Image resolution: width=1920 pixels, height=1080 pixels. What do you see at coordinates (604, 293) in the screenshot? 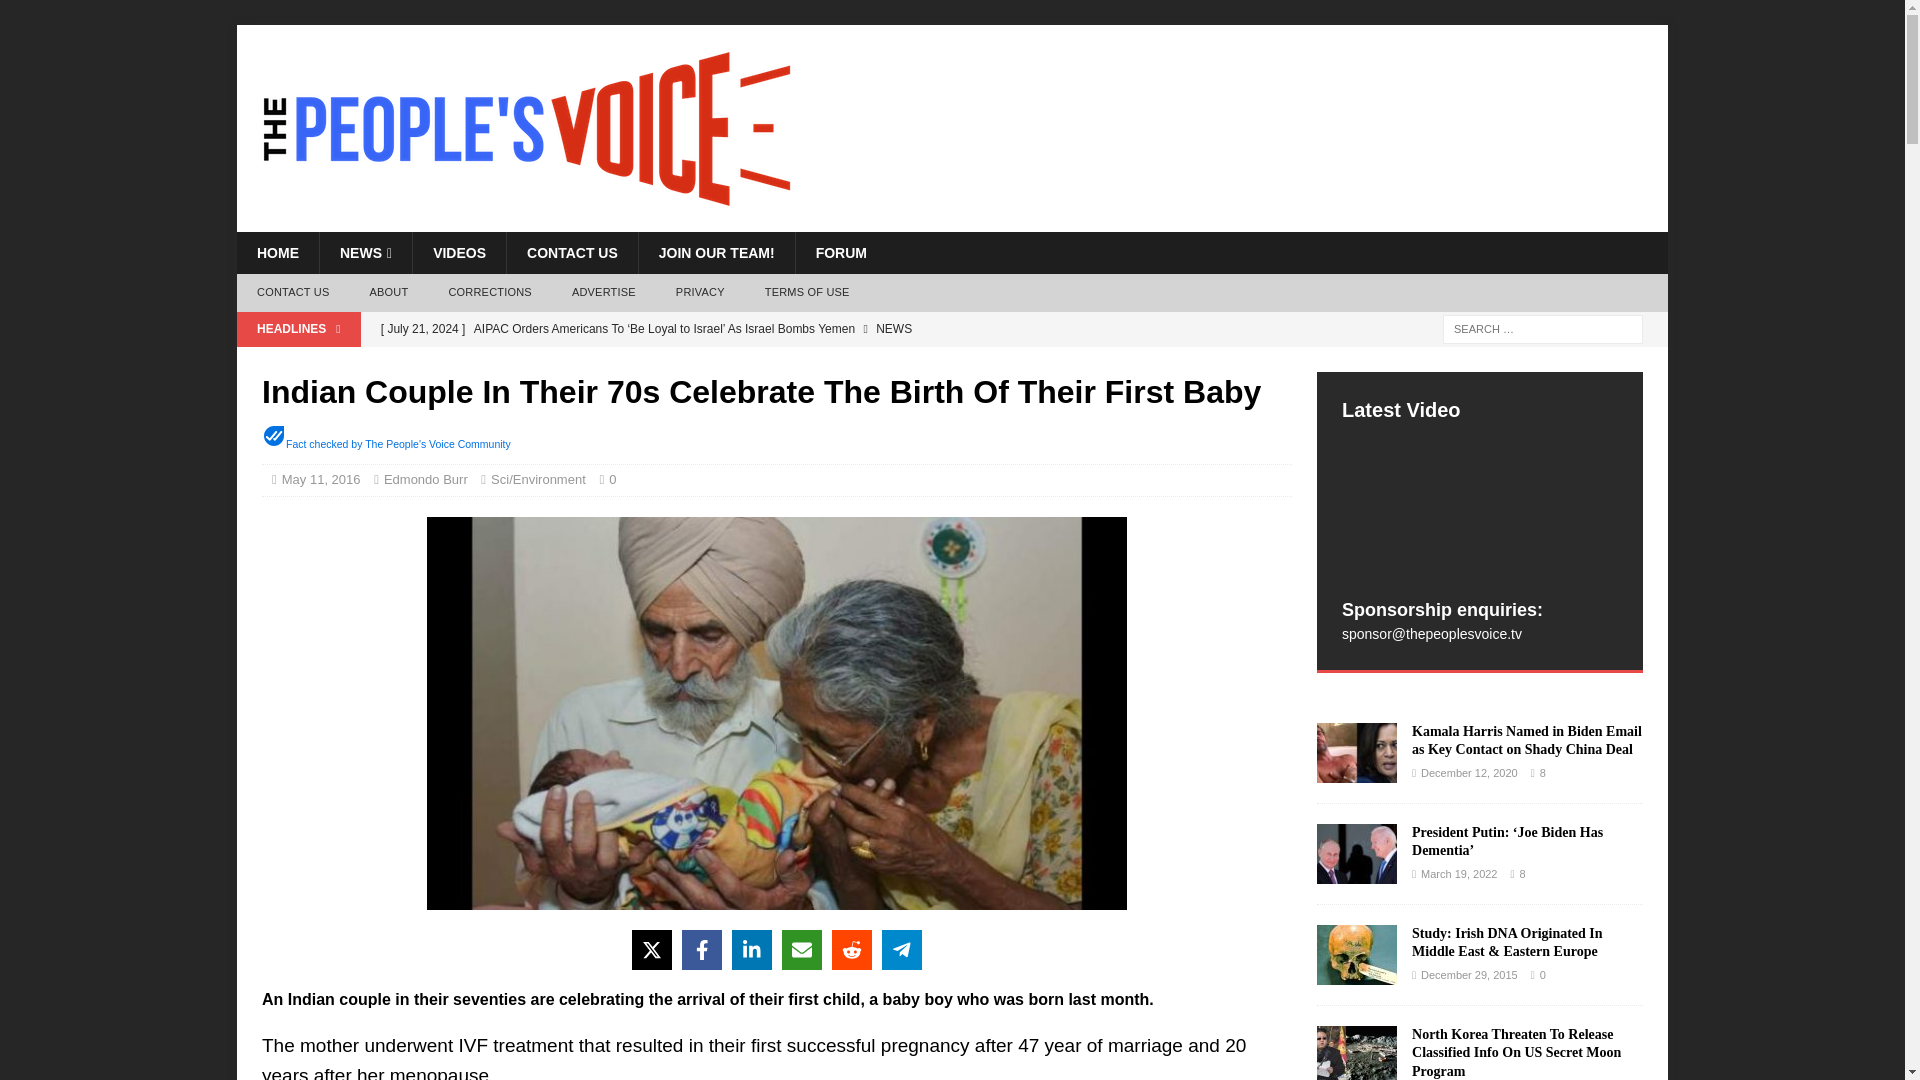
I see `ADVERTISE` at bounding box center [604, 293].